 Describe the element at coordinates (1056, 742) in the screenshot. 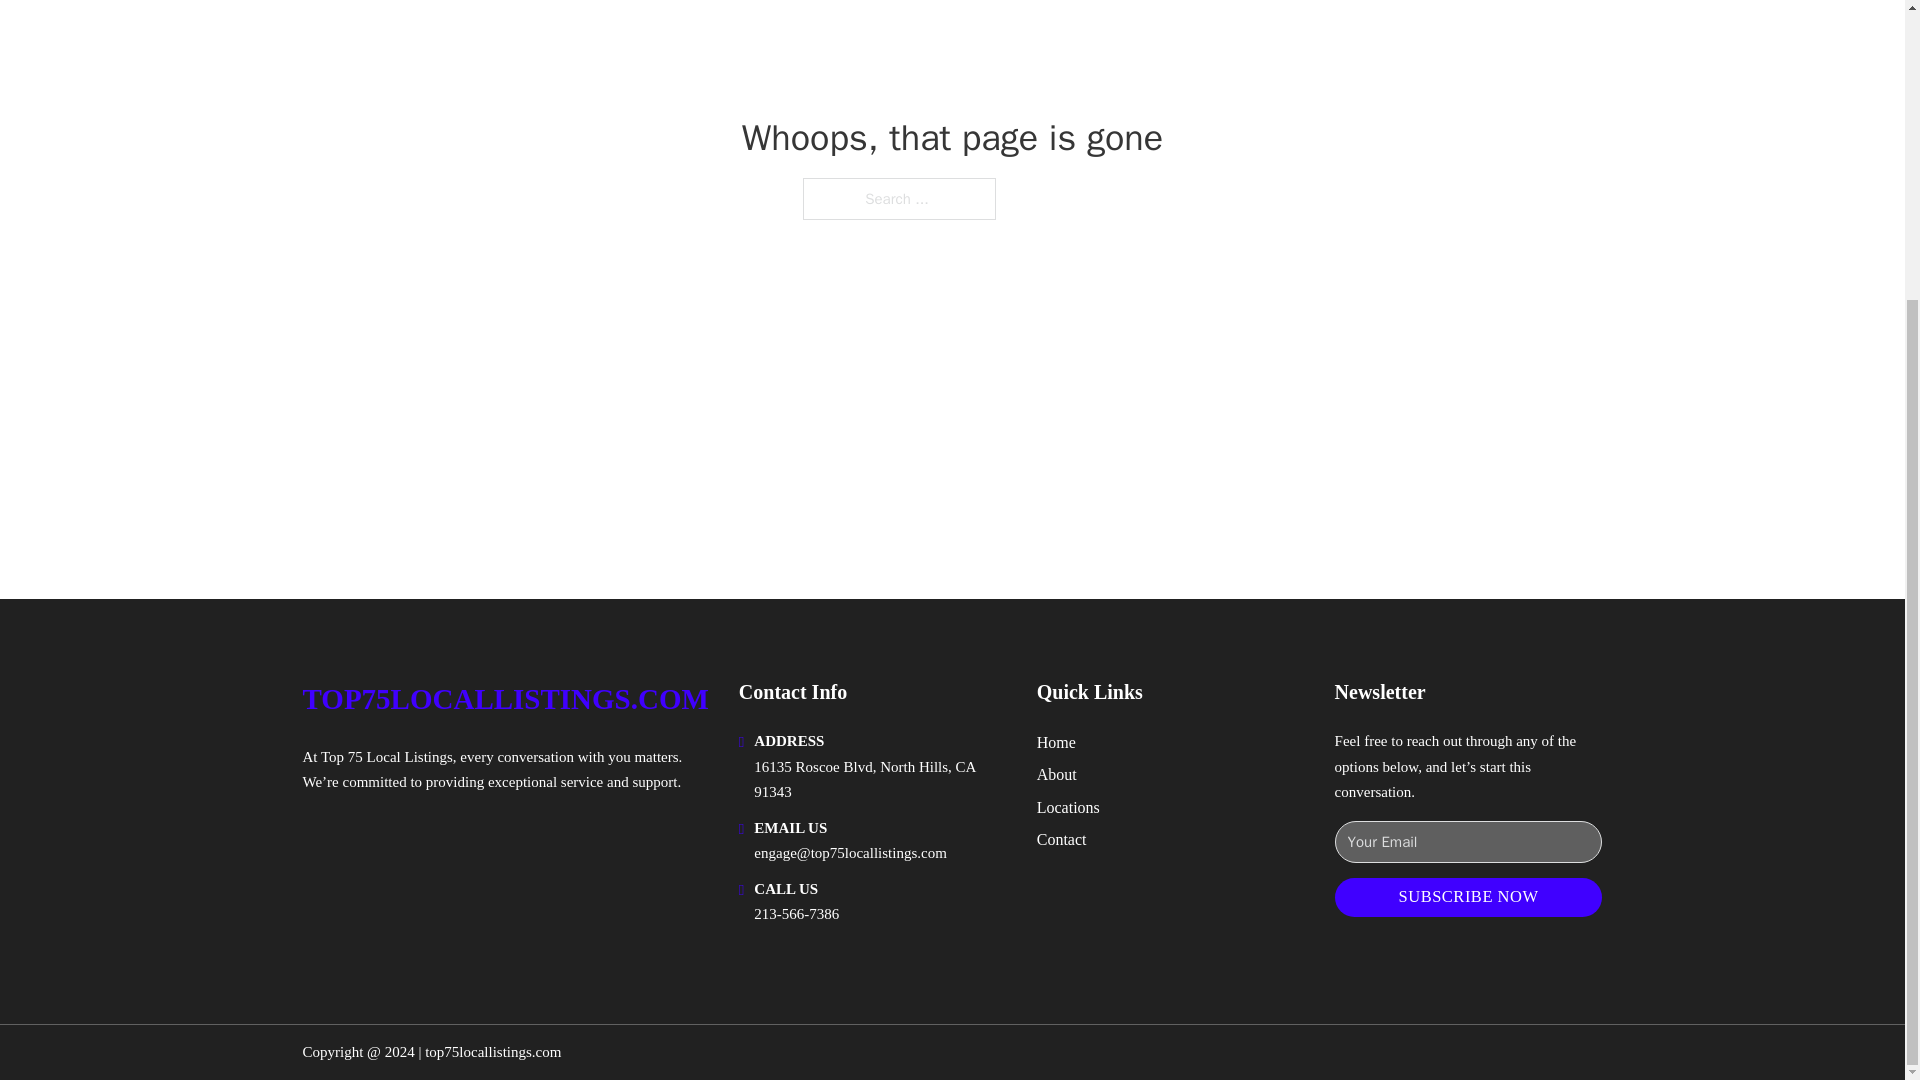

I see `Home` at that location.